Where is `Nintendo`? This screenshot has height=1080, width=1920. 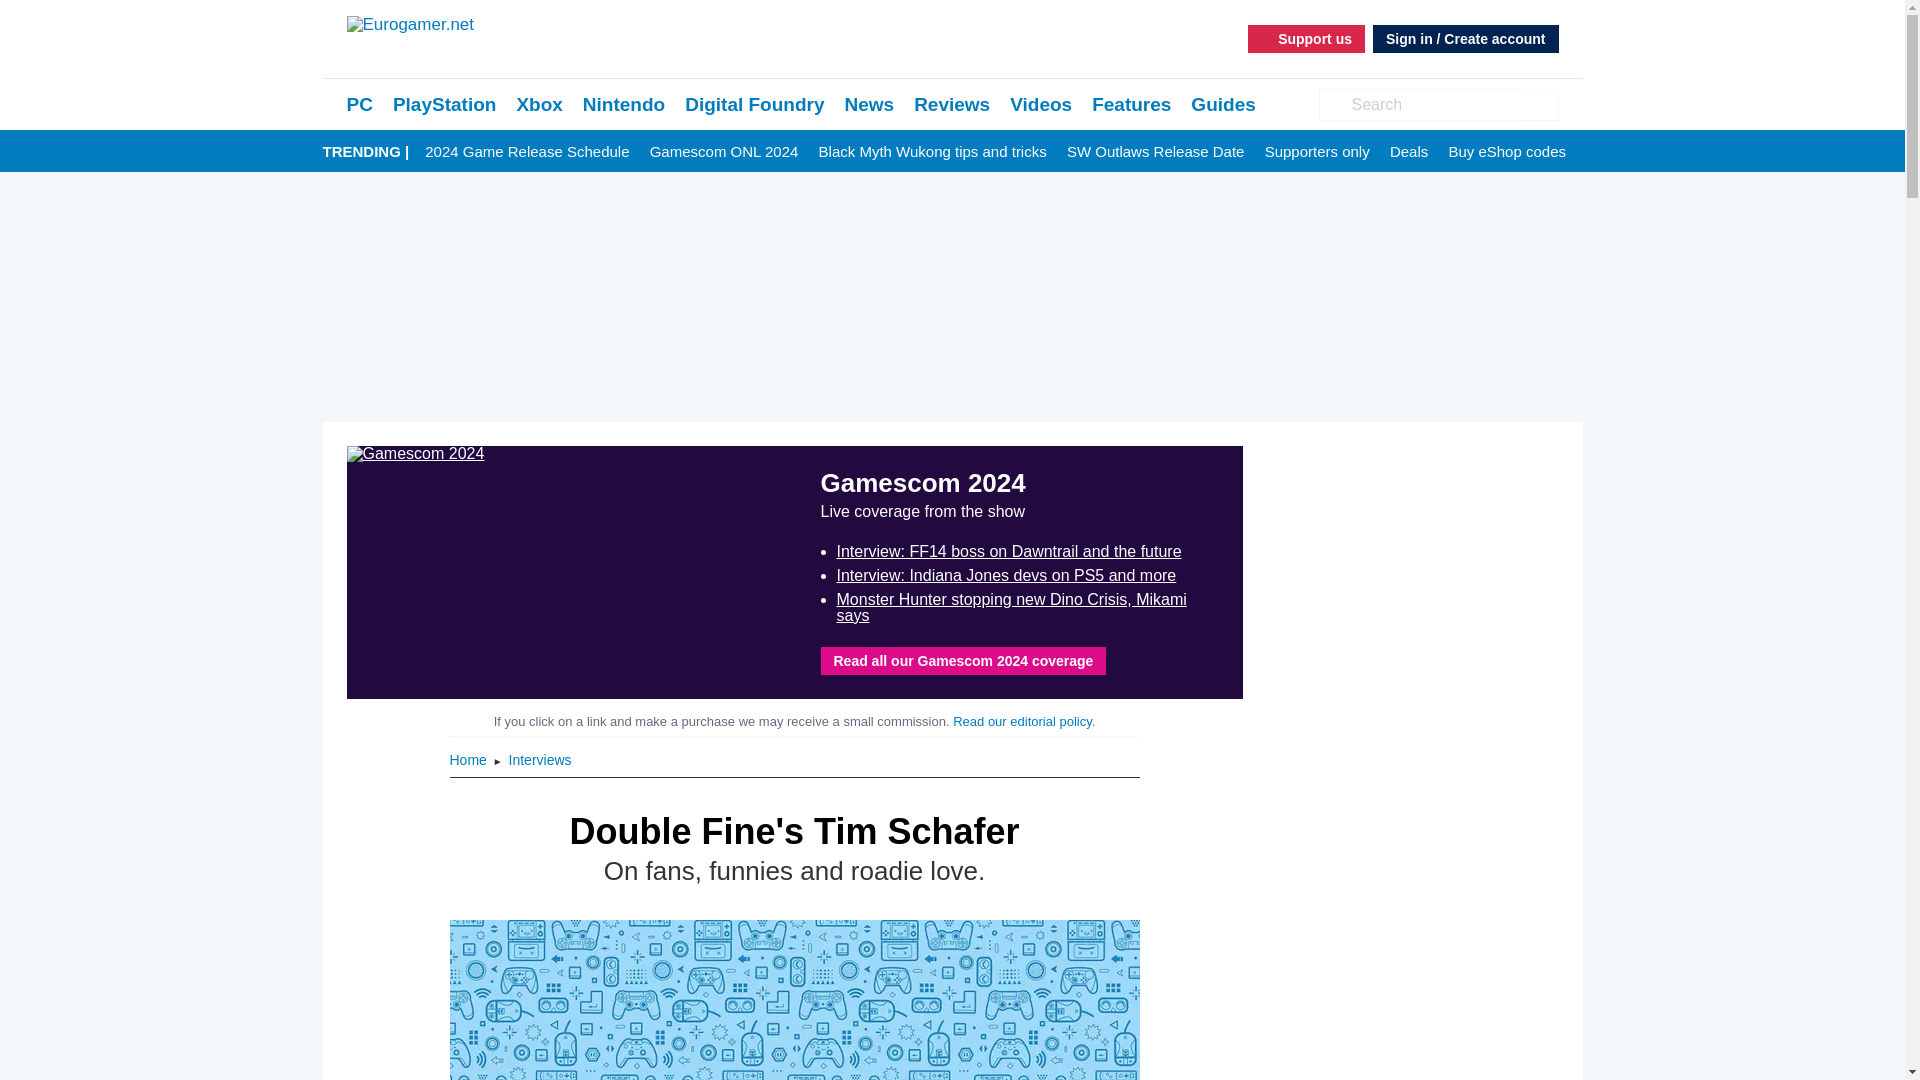
Nintendo is located at coordinates (624, 104).